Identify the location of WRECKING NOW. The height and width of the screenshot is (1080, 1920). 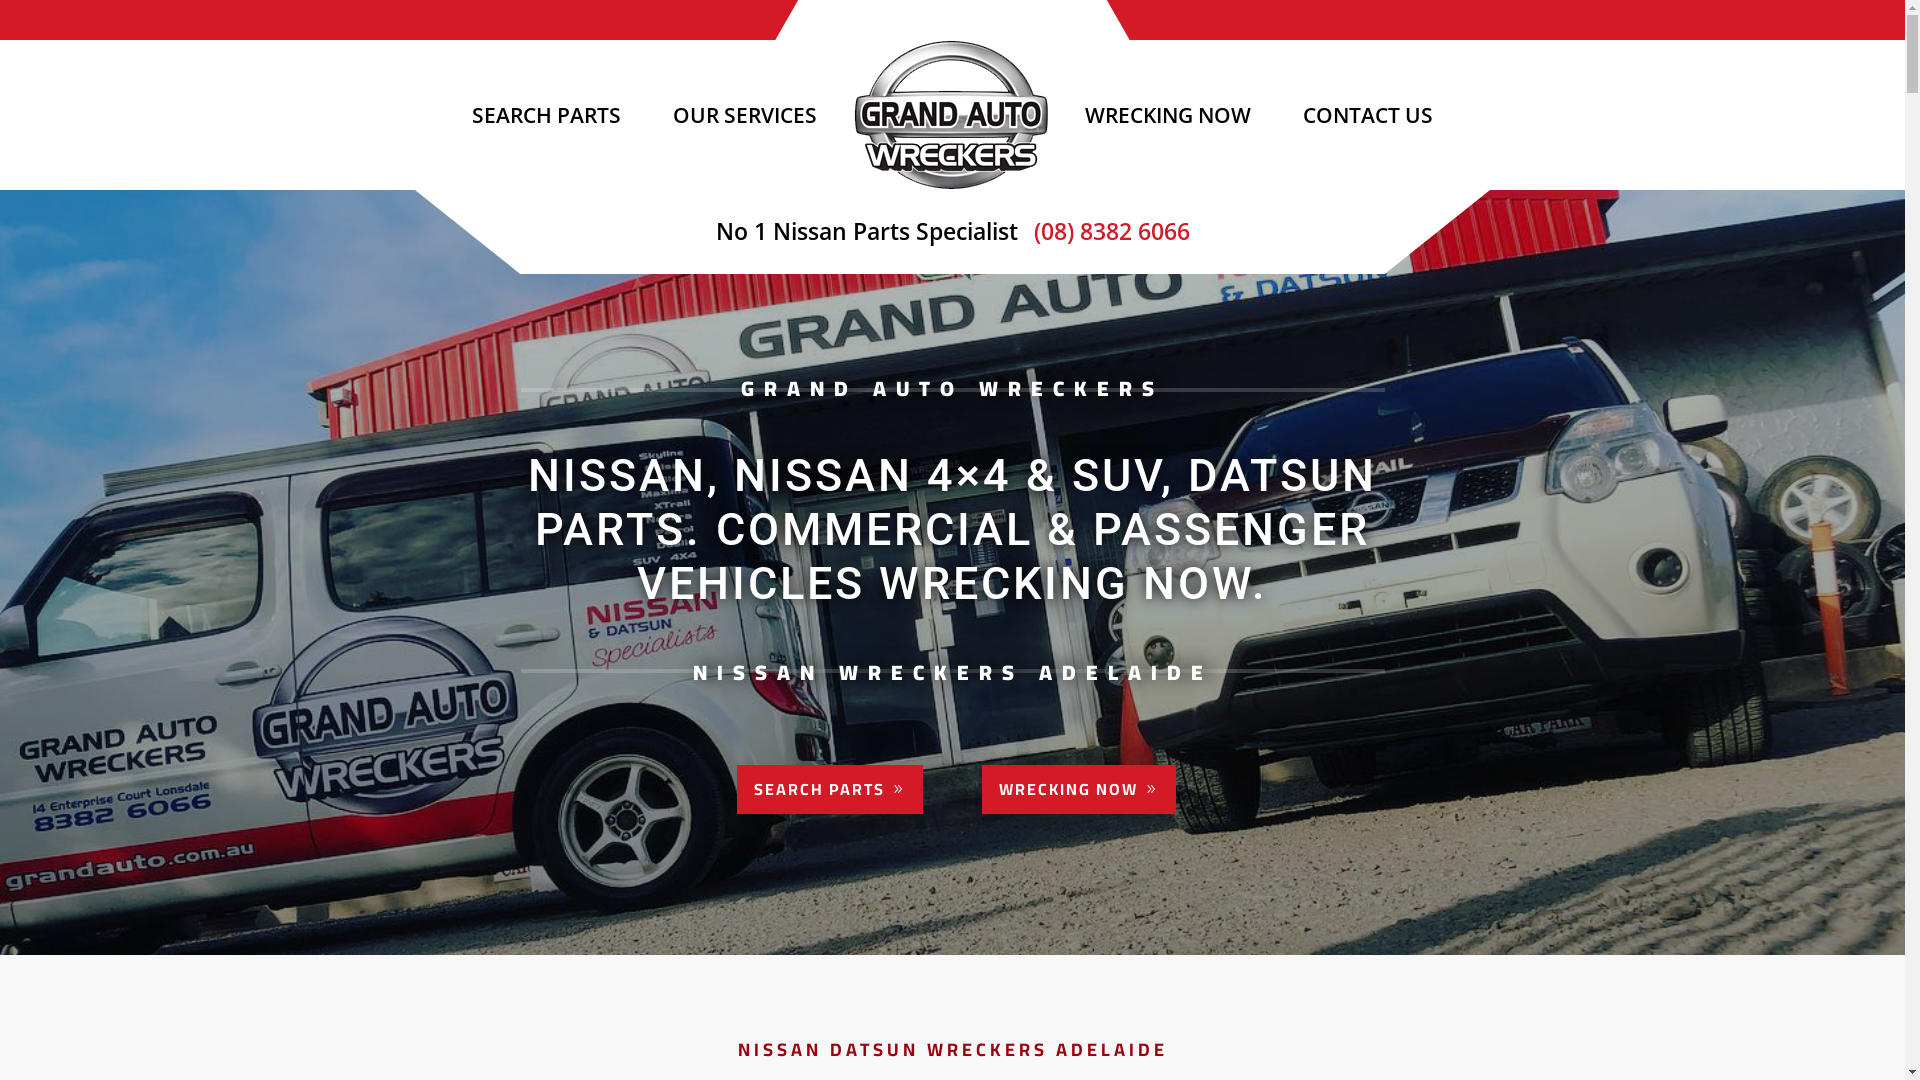
(1079, 790).